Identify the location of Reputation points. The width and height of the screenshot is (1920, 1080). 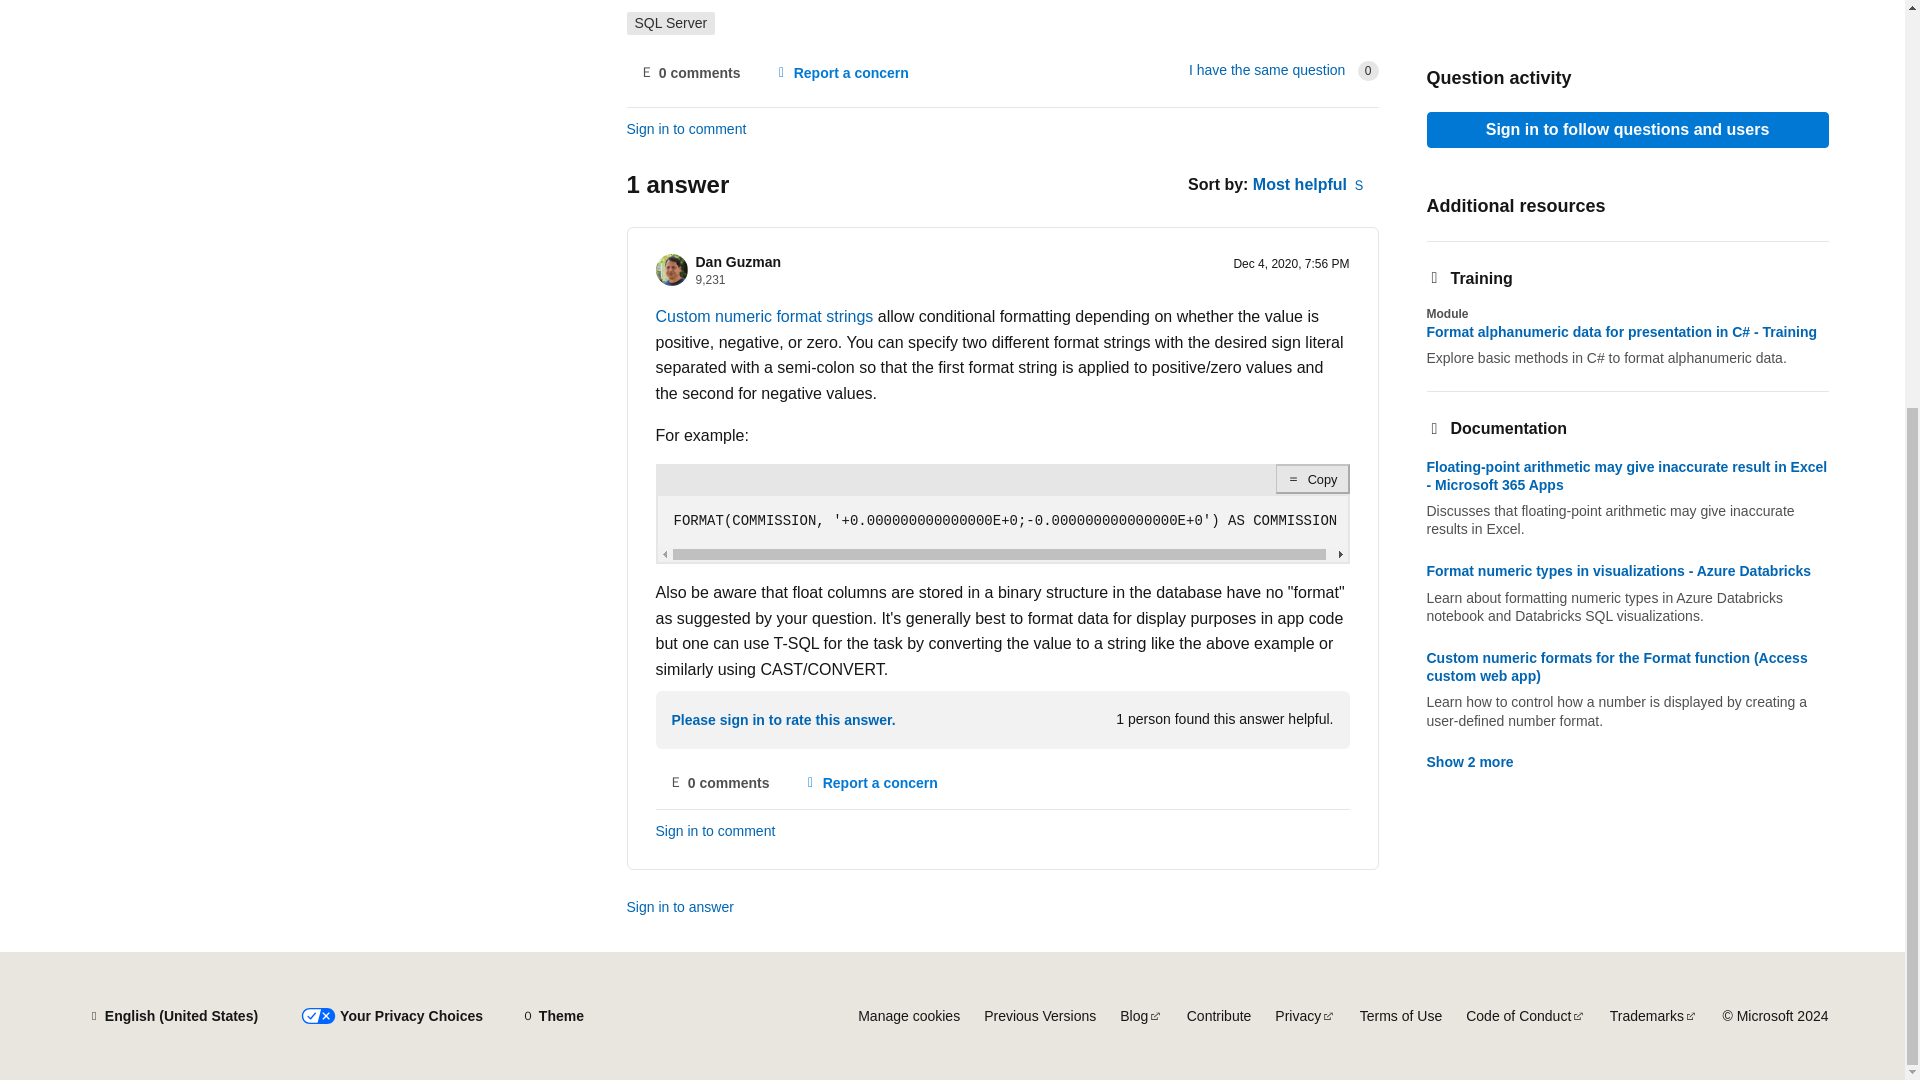
(710, 280).